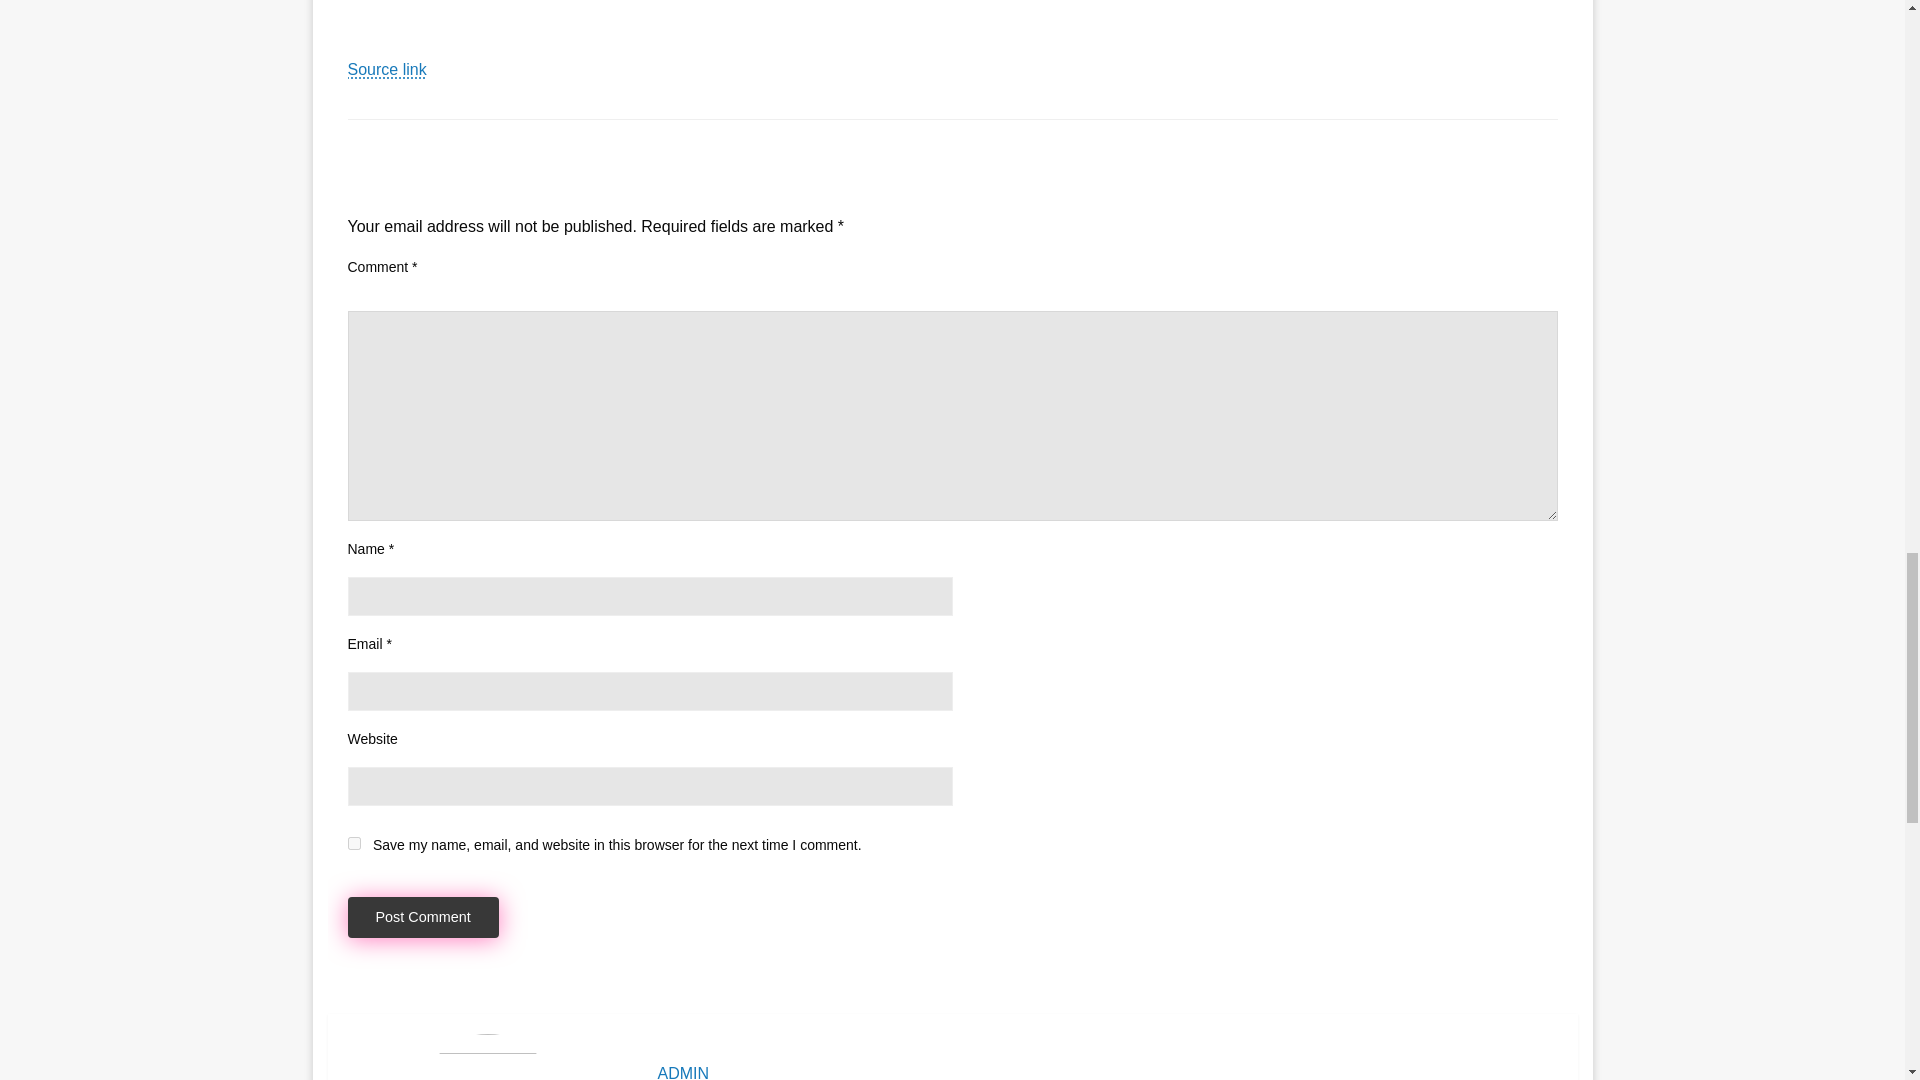  I want to click on More by Rough Draft, so click(642, 5).